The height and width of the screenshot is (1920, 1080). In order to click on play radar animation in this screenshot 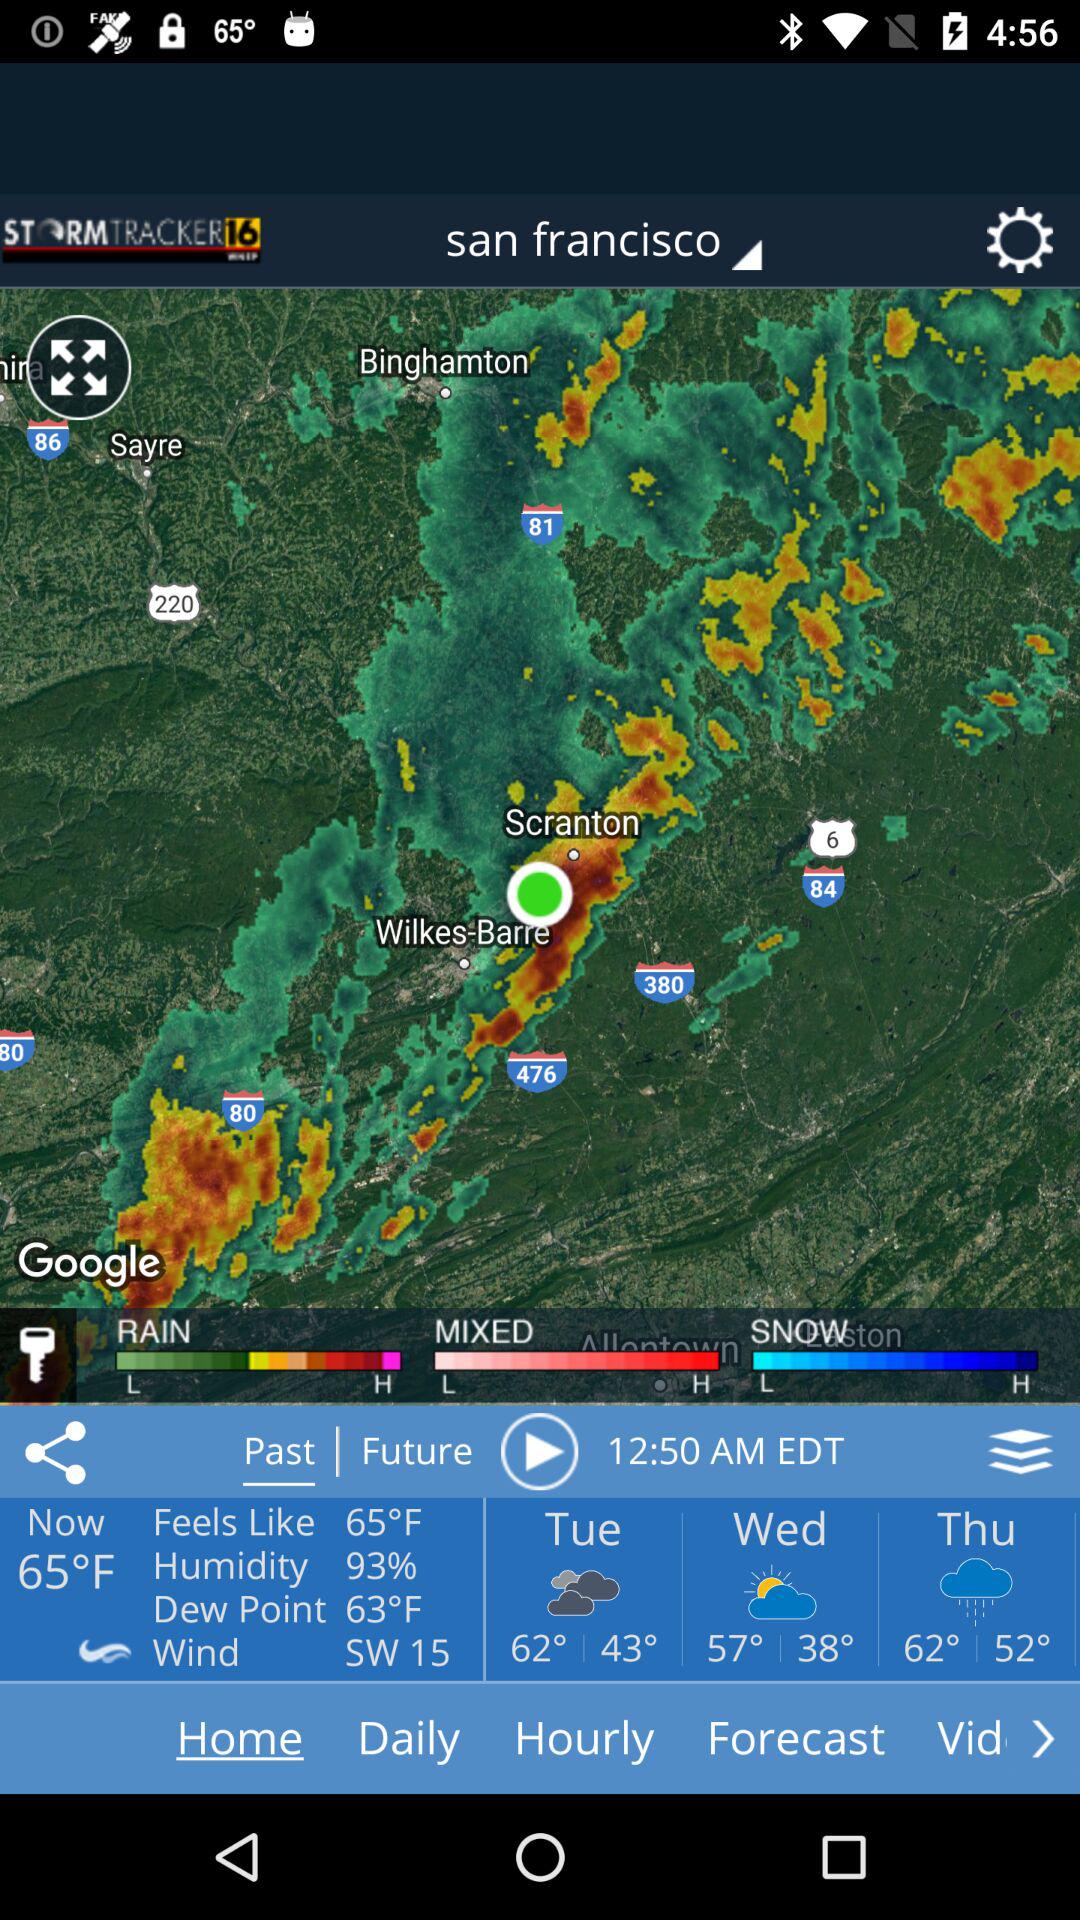, I will do `click(539, 1451)`.